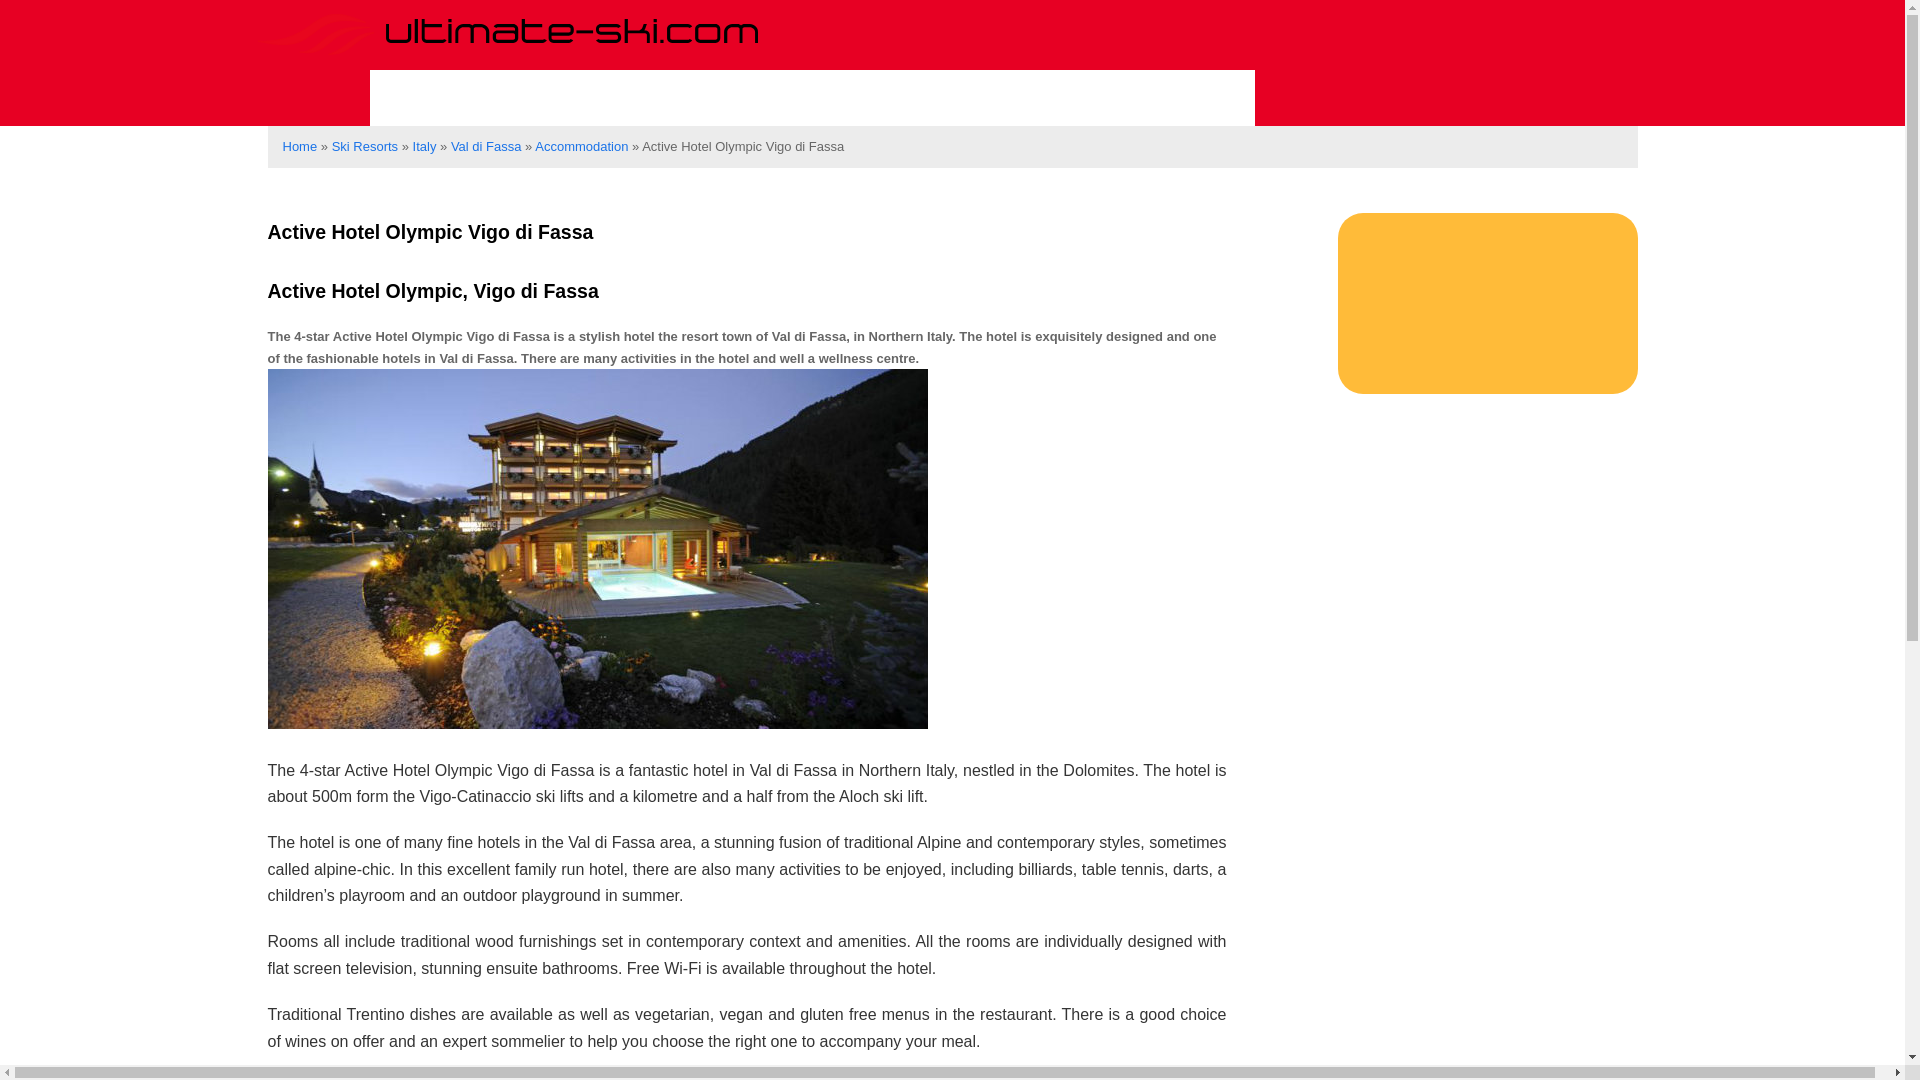  Describe the element at coordinates (644, 98) in the screenshot. I see `Ski Lessons` at that location.